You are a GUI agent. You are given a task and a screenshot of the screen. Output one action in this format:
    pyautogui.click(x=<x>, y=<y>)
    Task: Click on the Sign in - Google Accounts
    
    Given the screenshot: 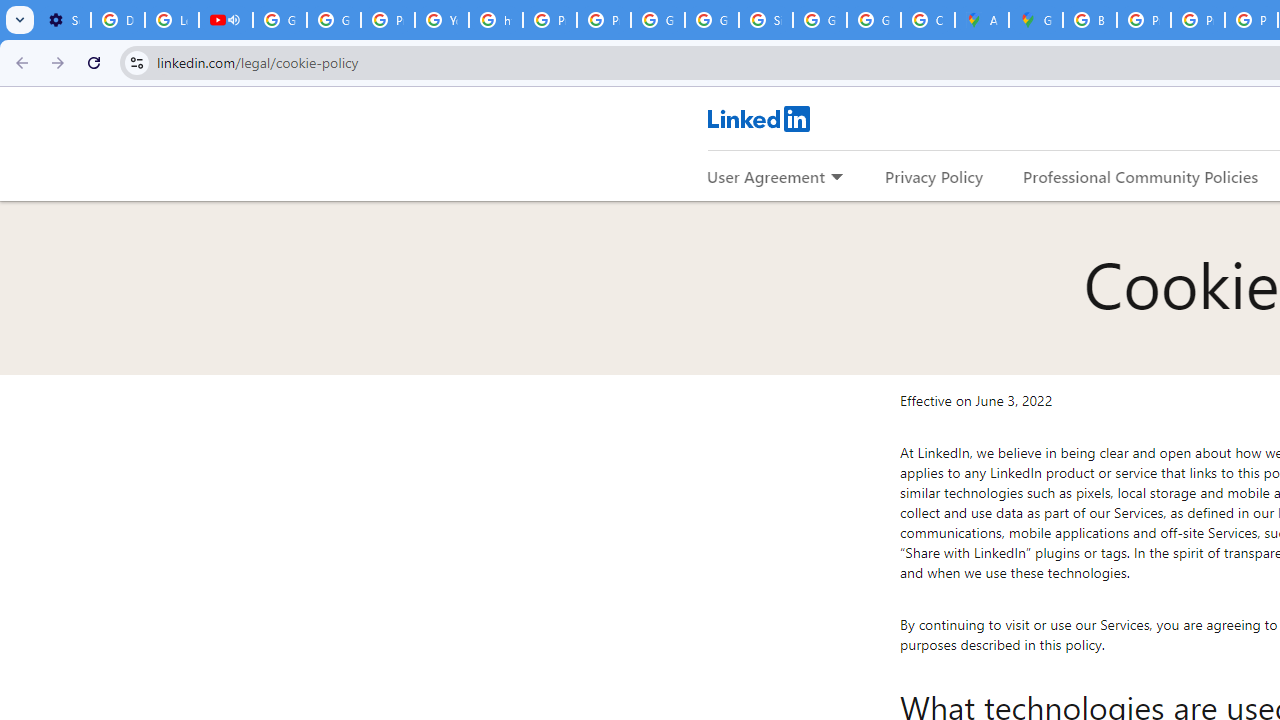 What is the action you would take?
    pyautogui.click(x=766, y=20)
    